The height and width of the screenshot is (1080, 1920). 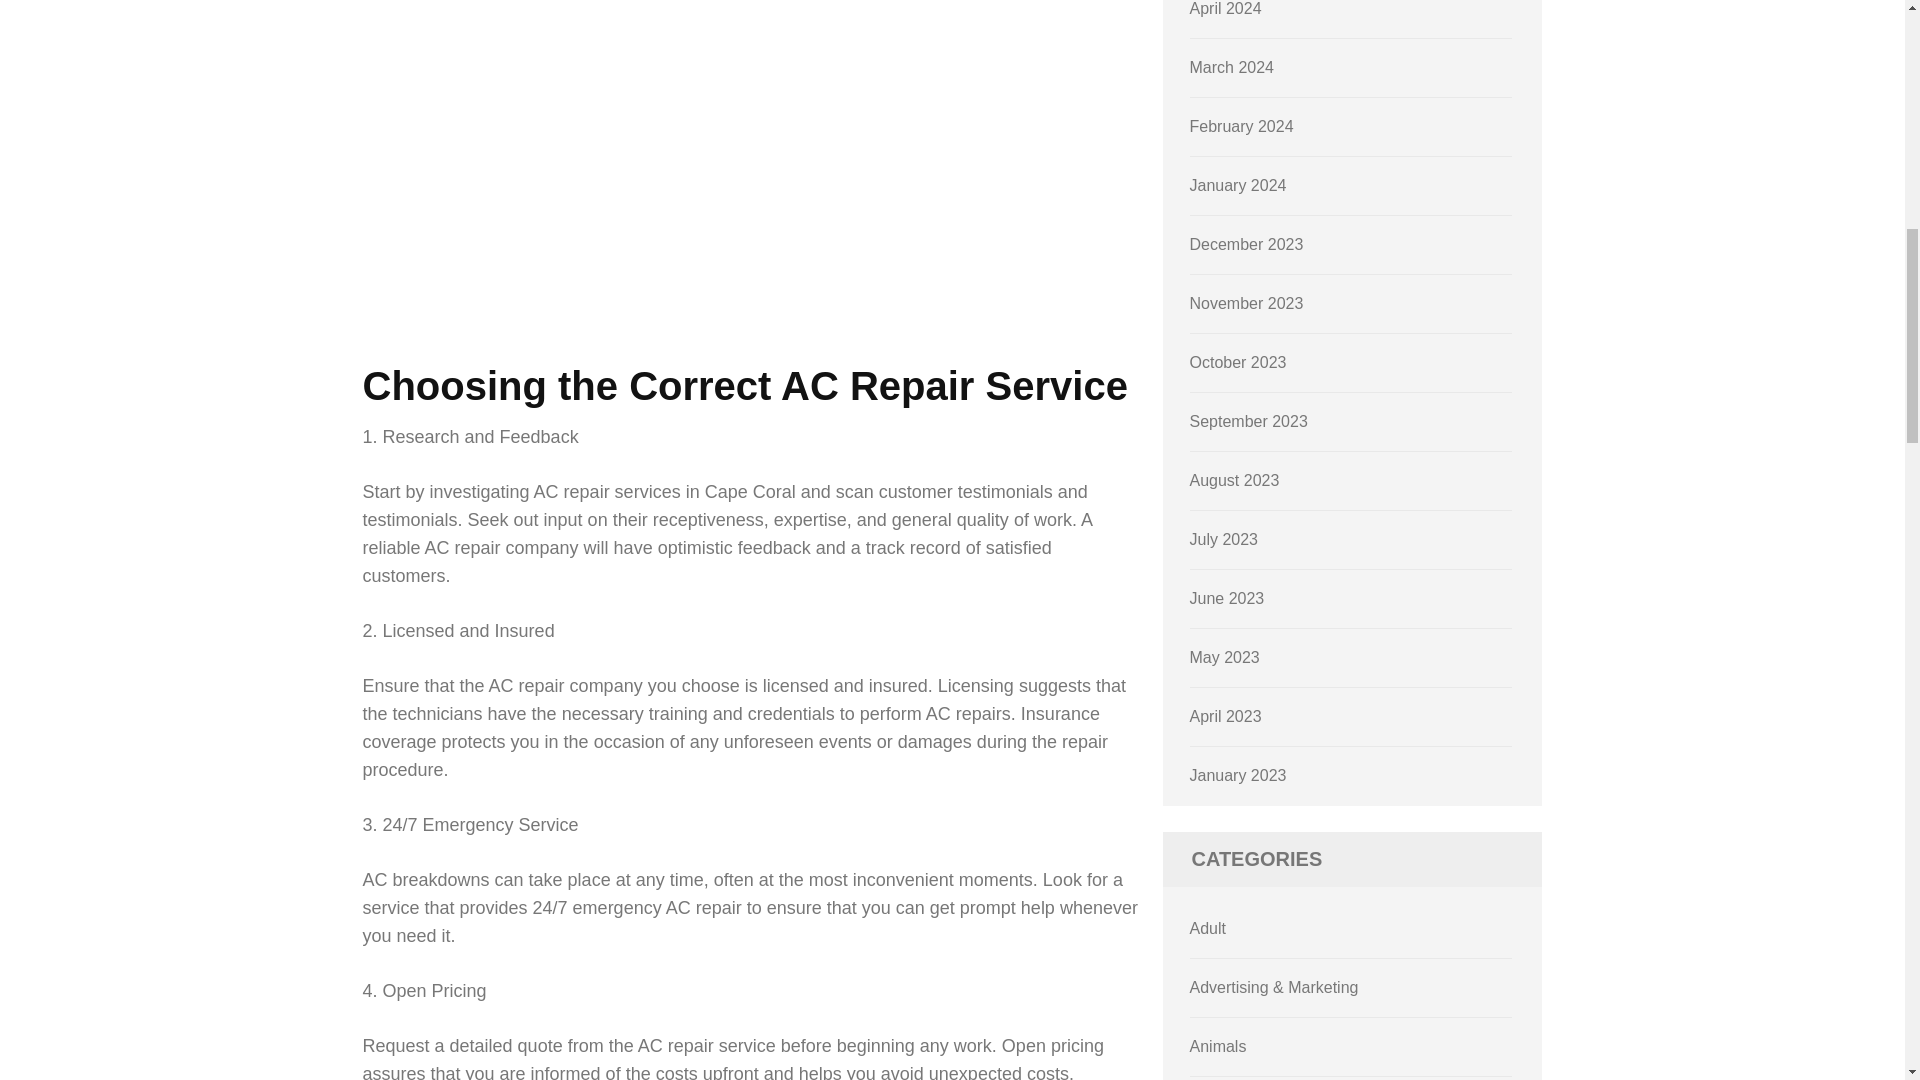 I want to click on July 2023, so click(x=1224, y=539).